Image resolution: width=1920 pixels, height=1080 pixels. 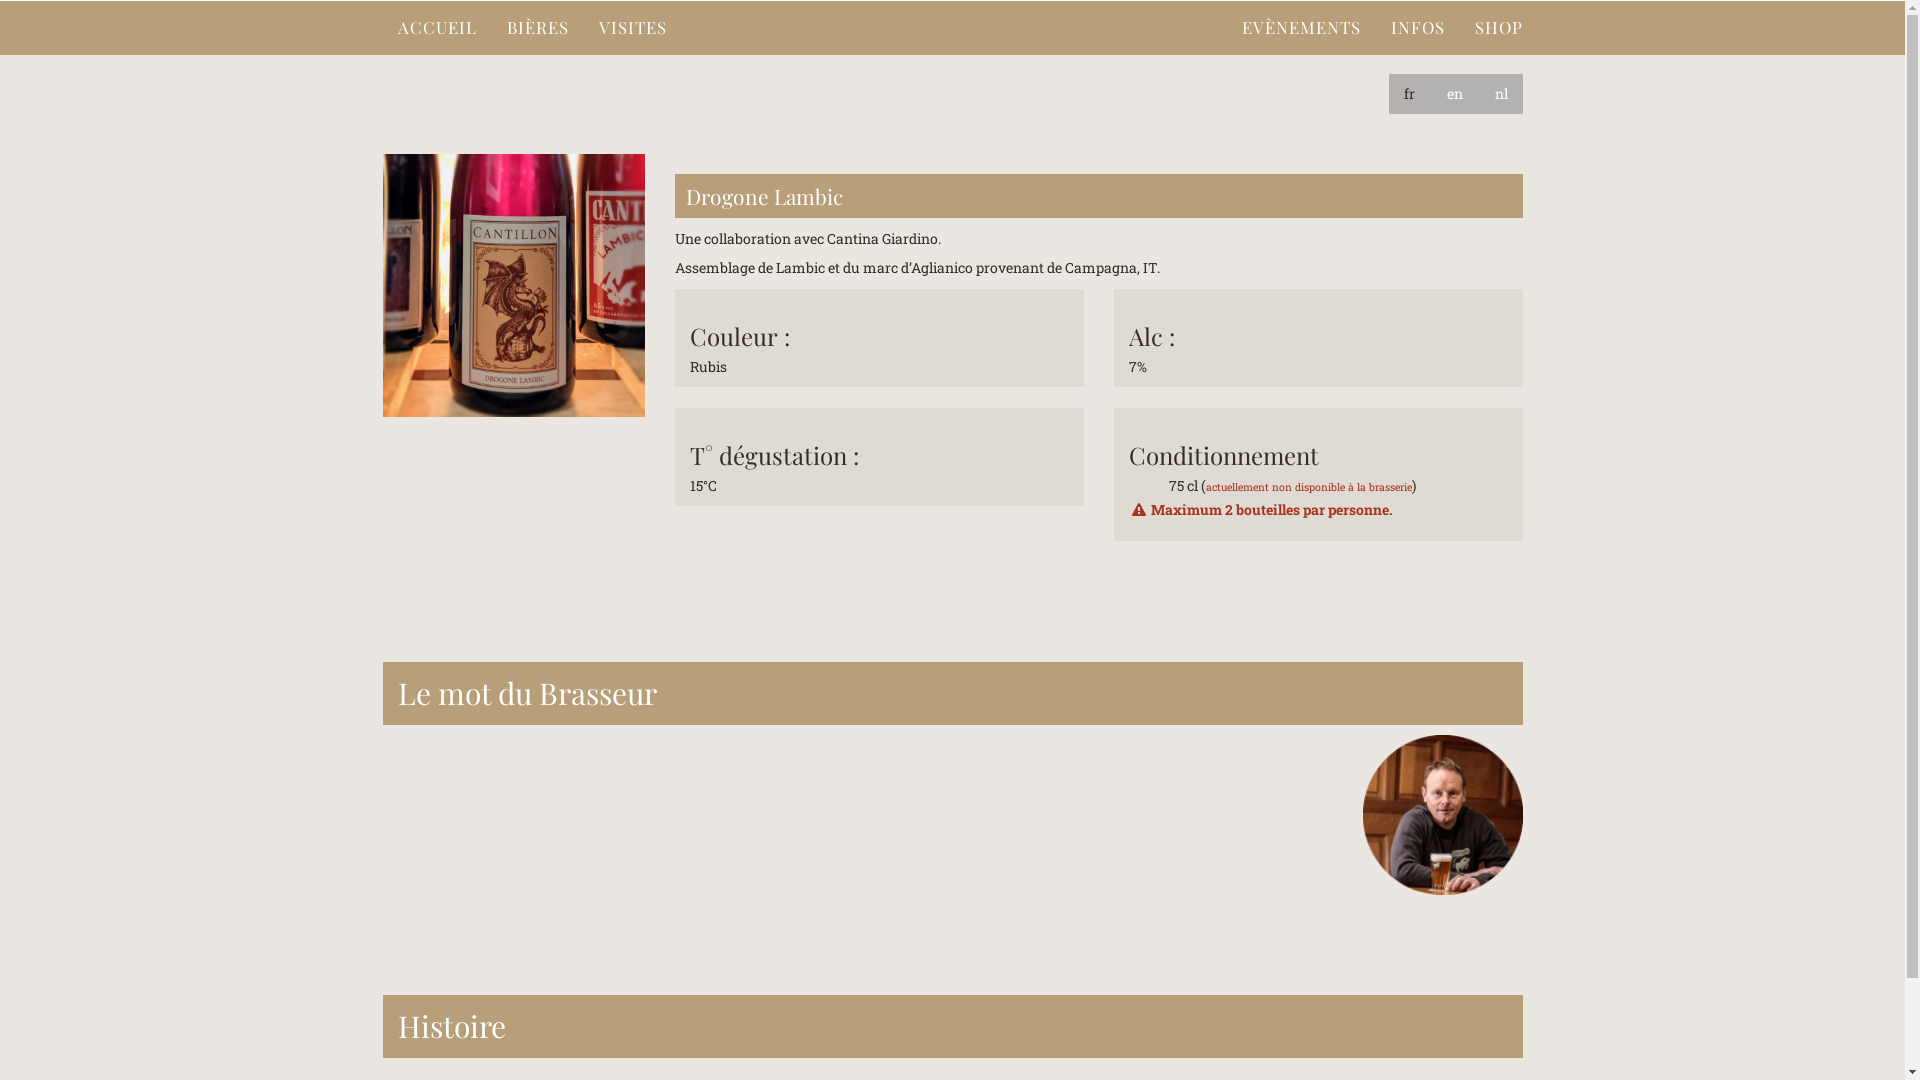 What do you see at coordinates (1502, 94) in the screenshot?
I see `nl` at bounding box center [1502, 94].